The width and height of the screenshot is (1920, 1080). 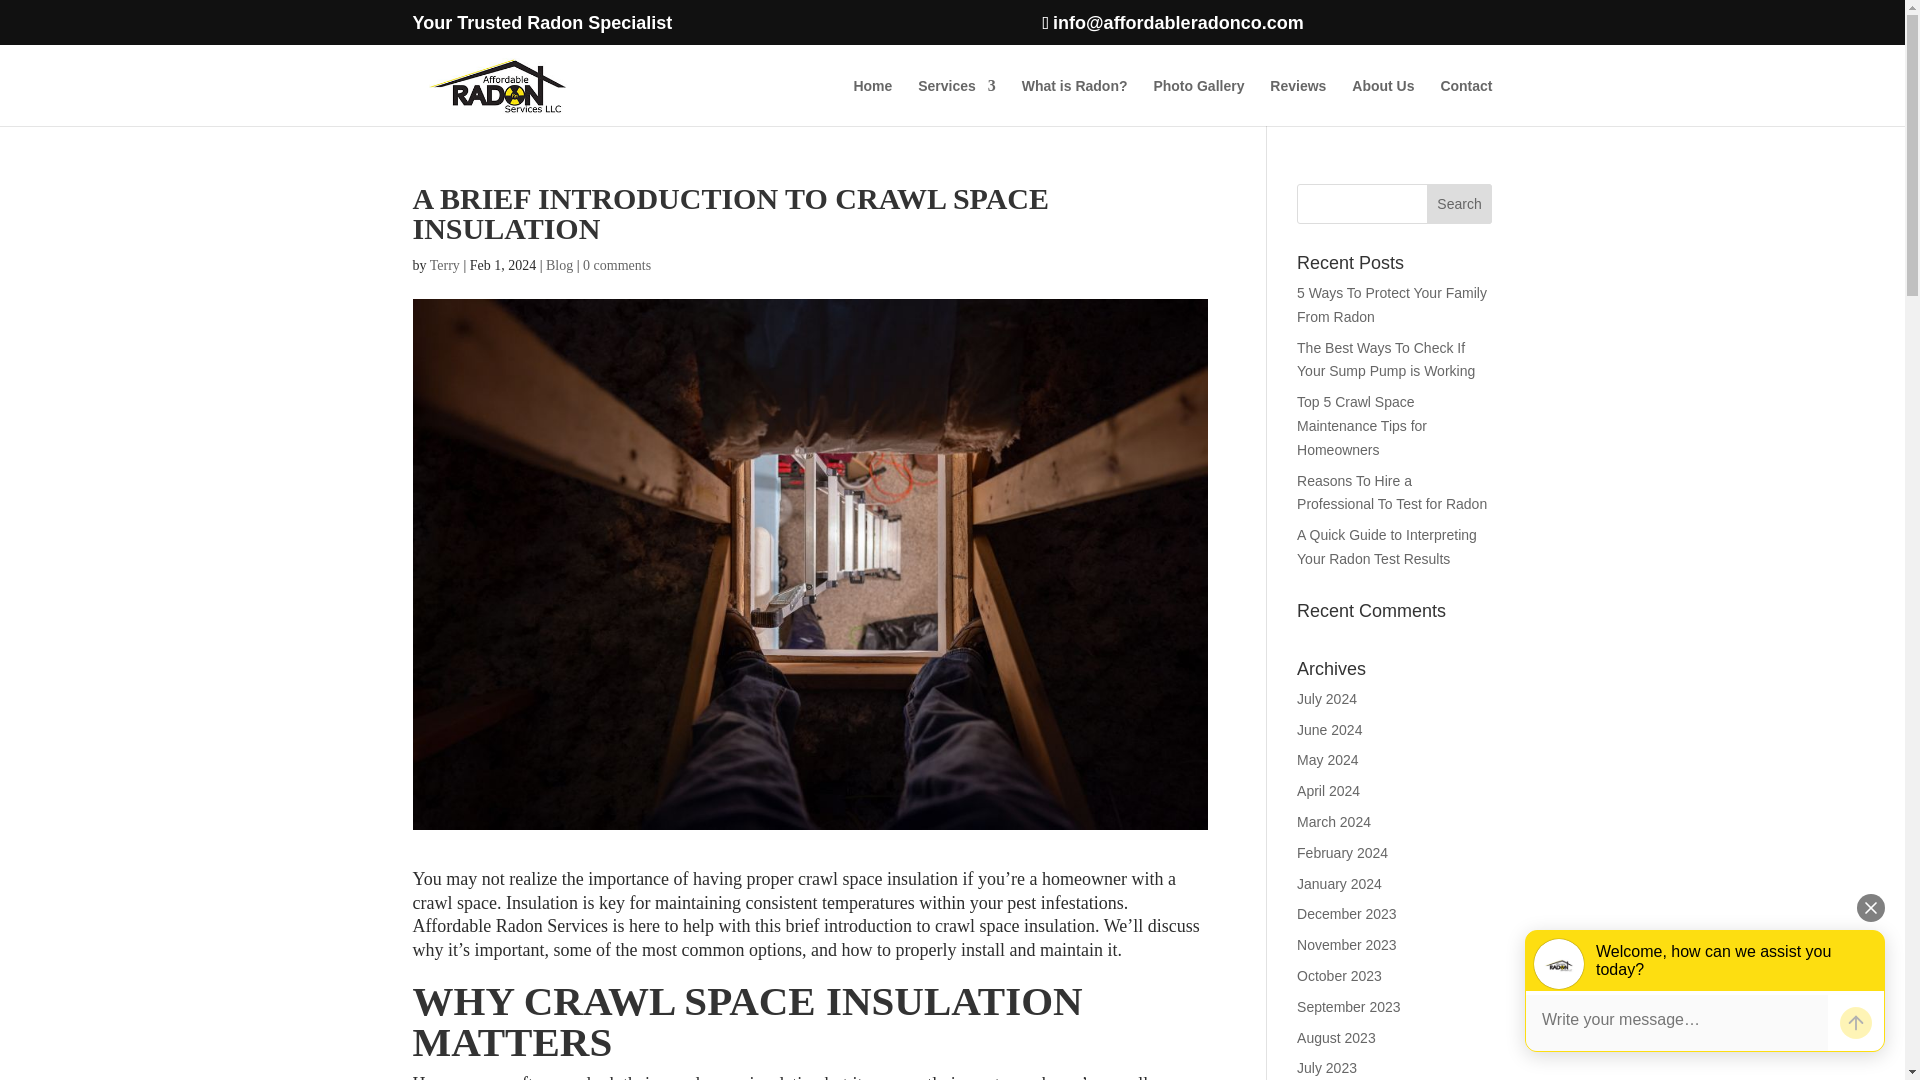 I want to click on 0 comments, so click(x=616, y=266).